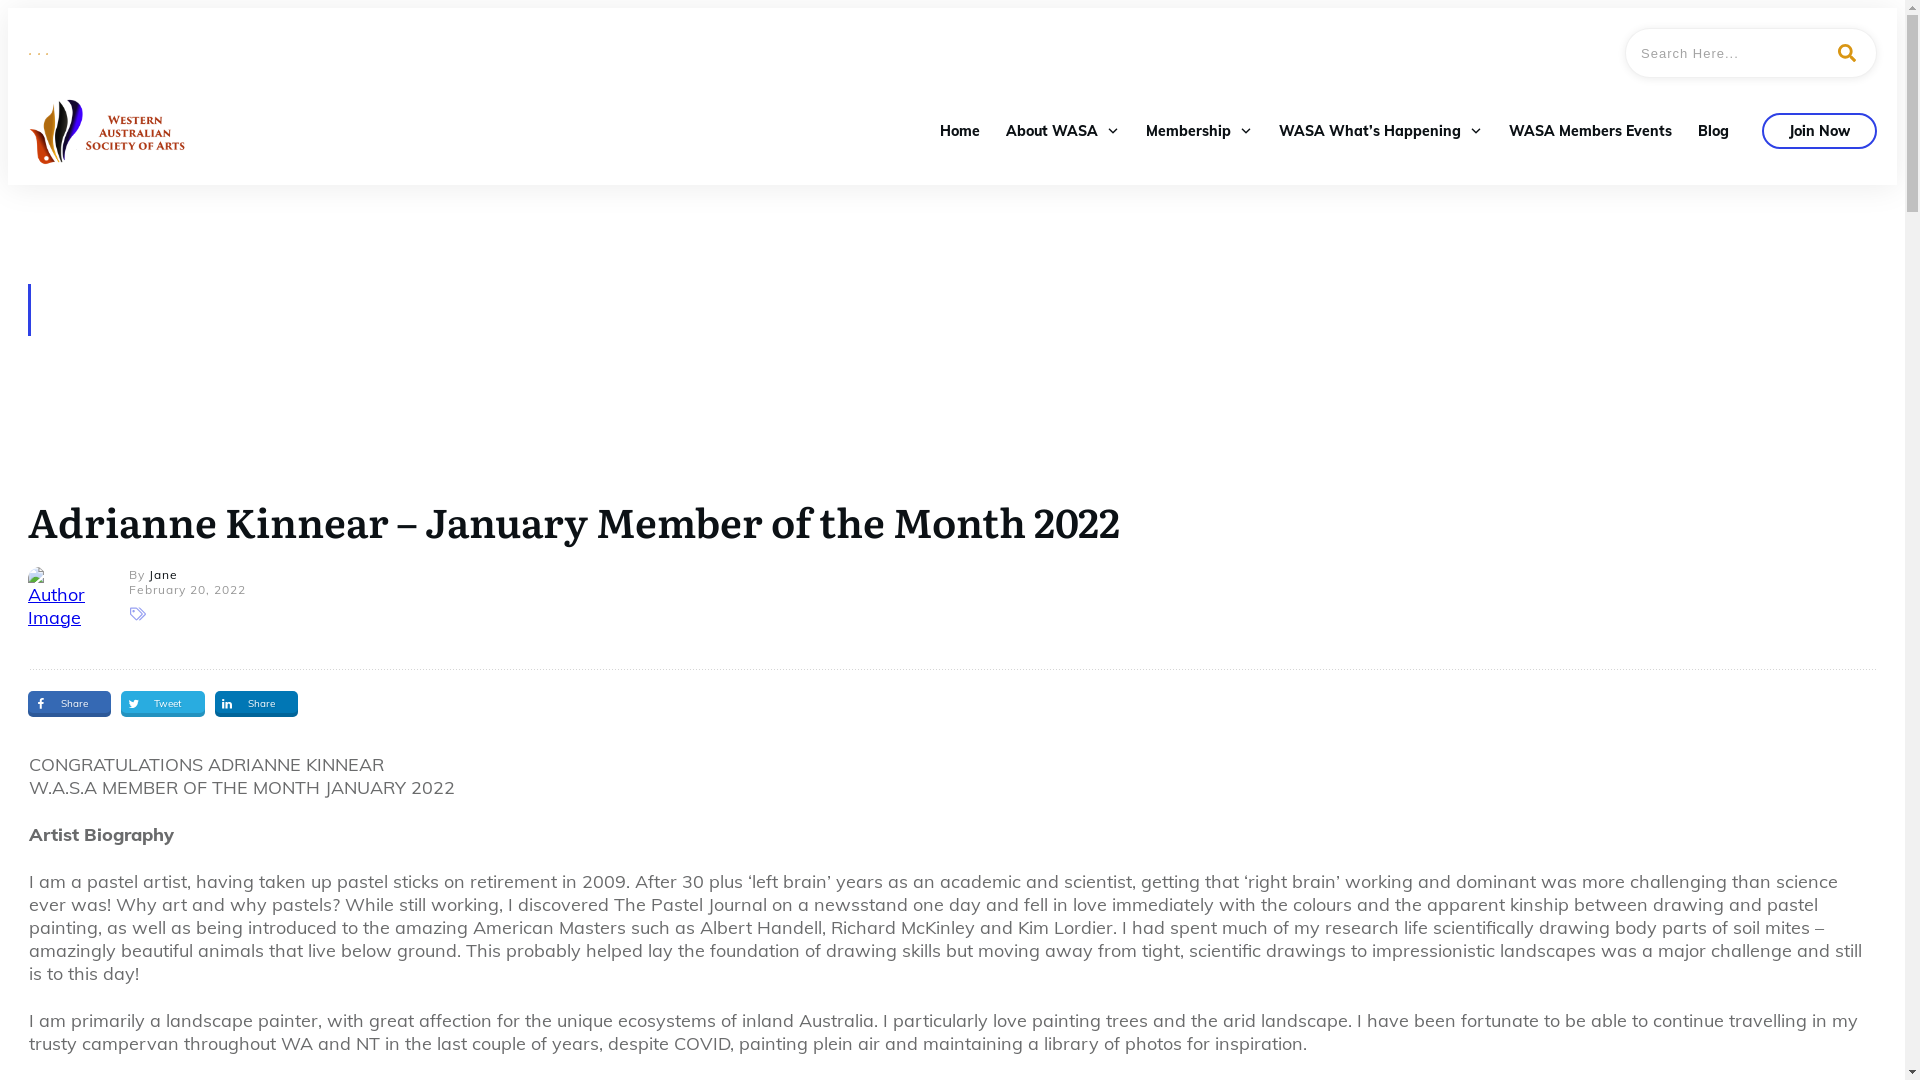 This screenshot has width=1920, height=1080. I want to click on Membership, so click(1200, 131).